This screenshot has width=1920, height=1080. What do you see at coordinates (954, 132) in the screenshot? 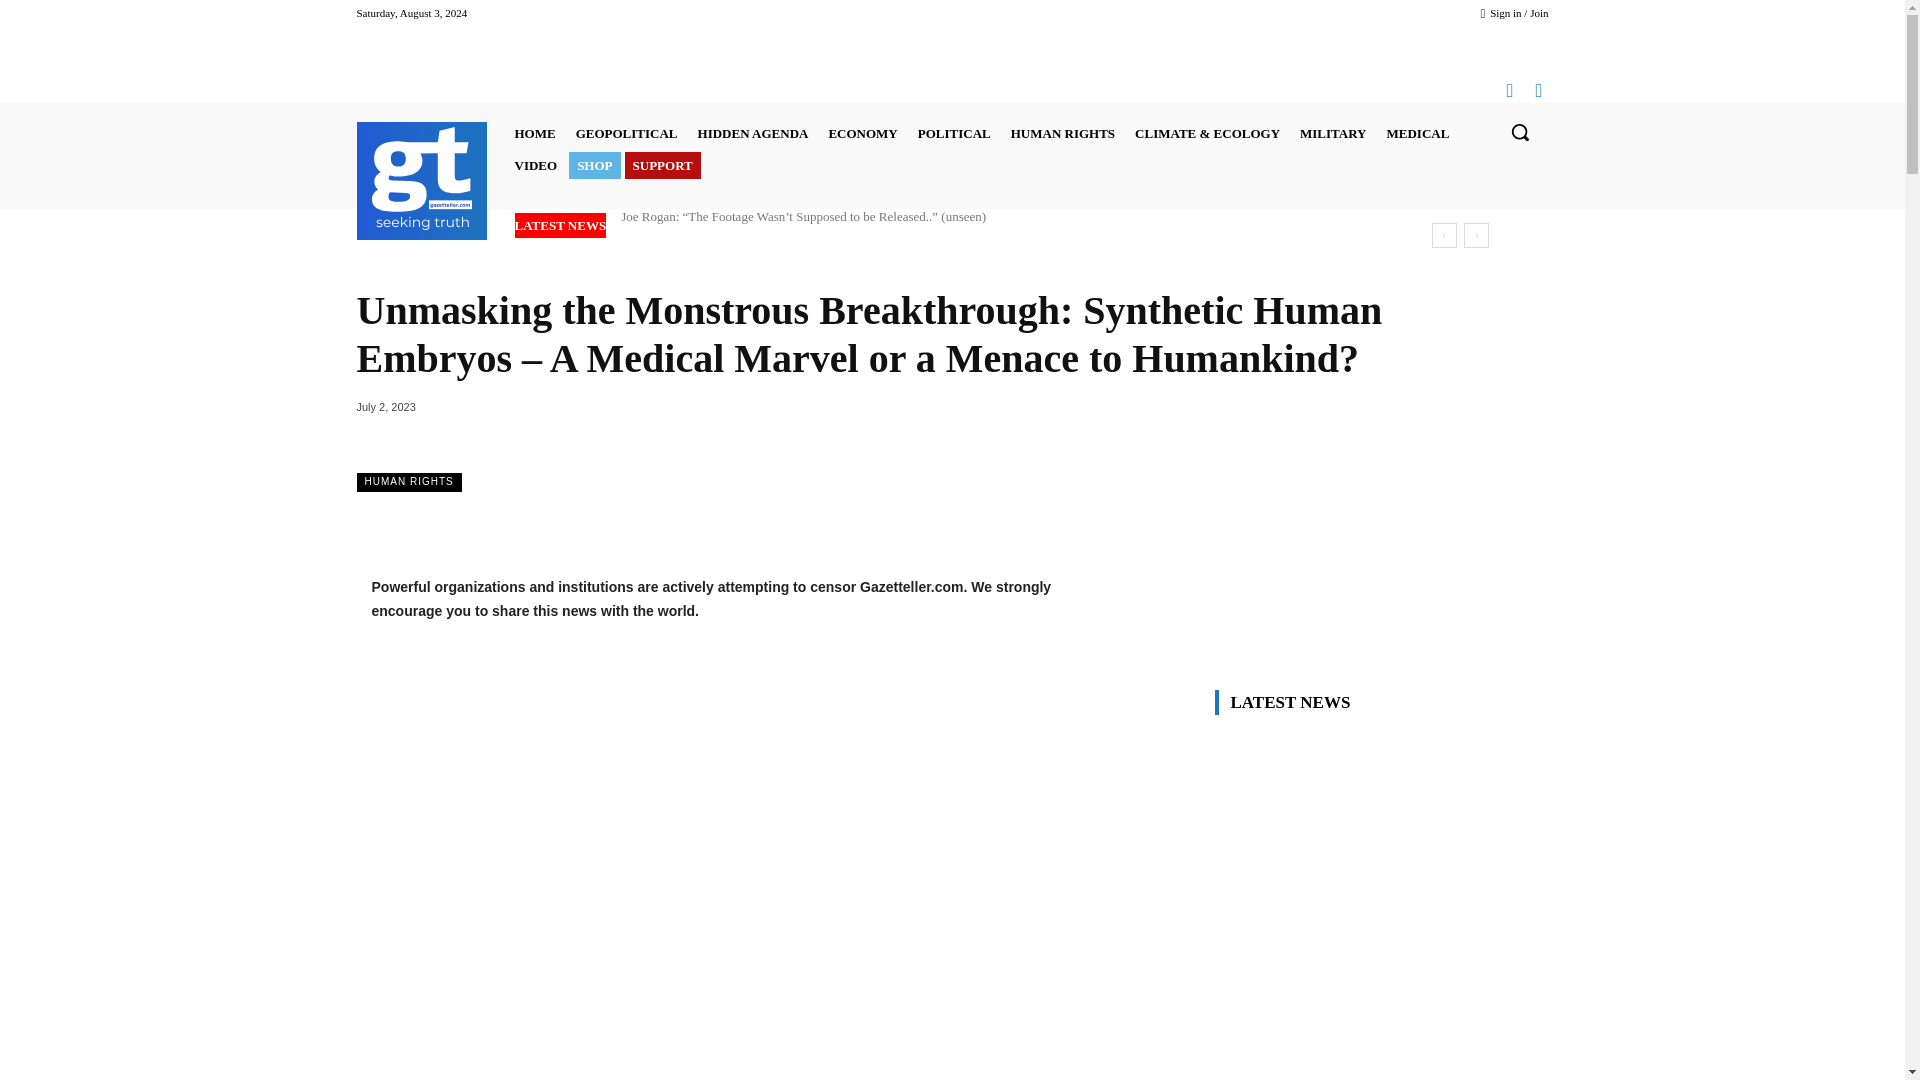
I see `POLITICAL` at bounding box center [954, 132].